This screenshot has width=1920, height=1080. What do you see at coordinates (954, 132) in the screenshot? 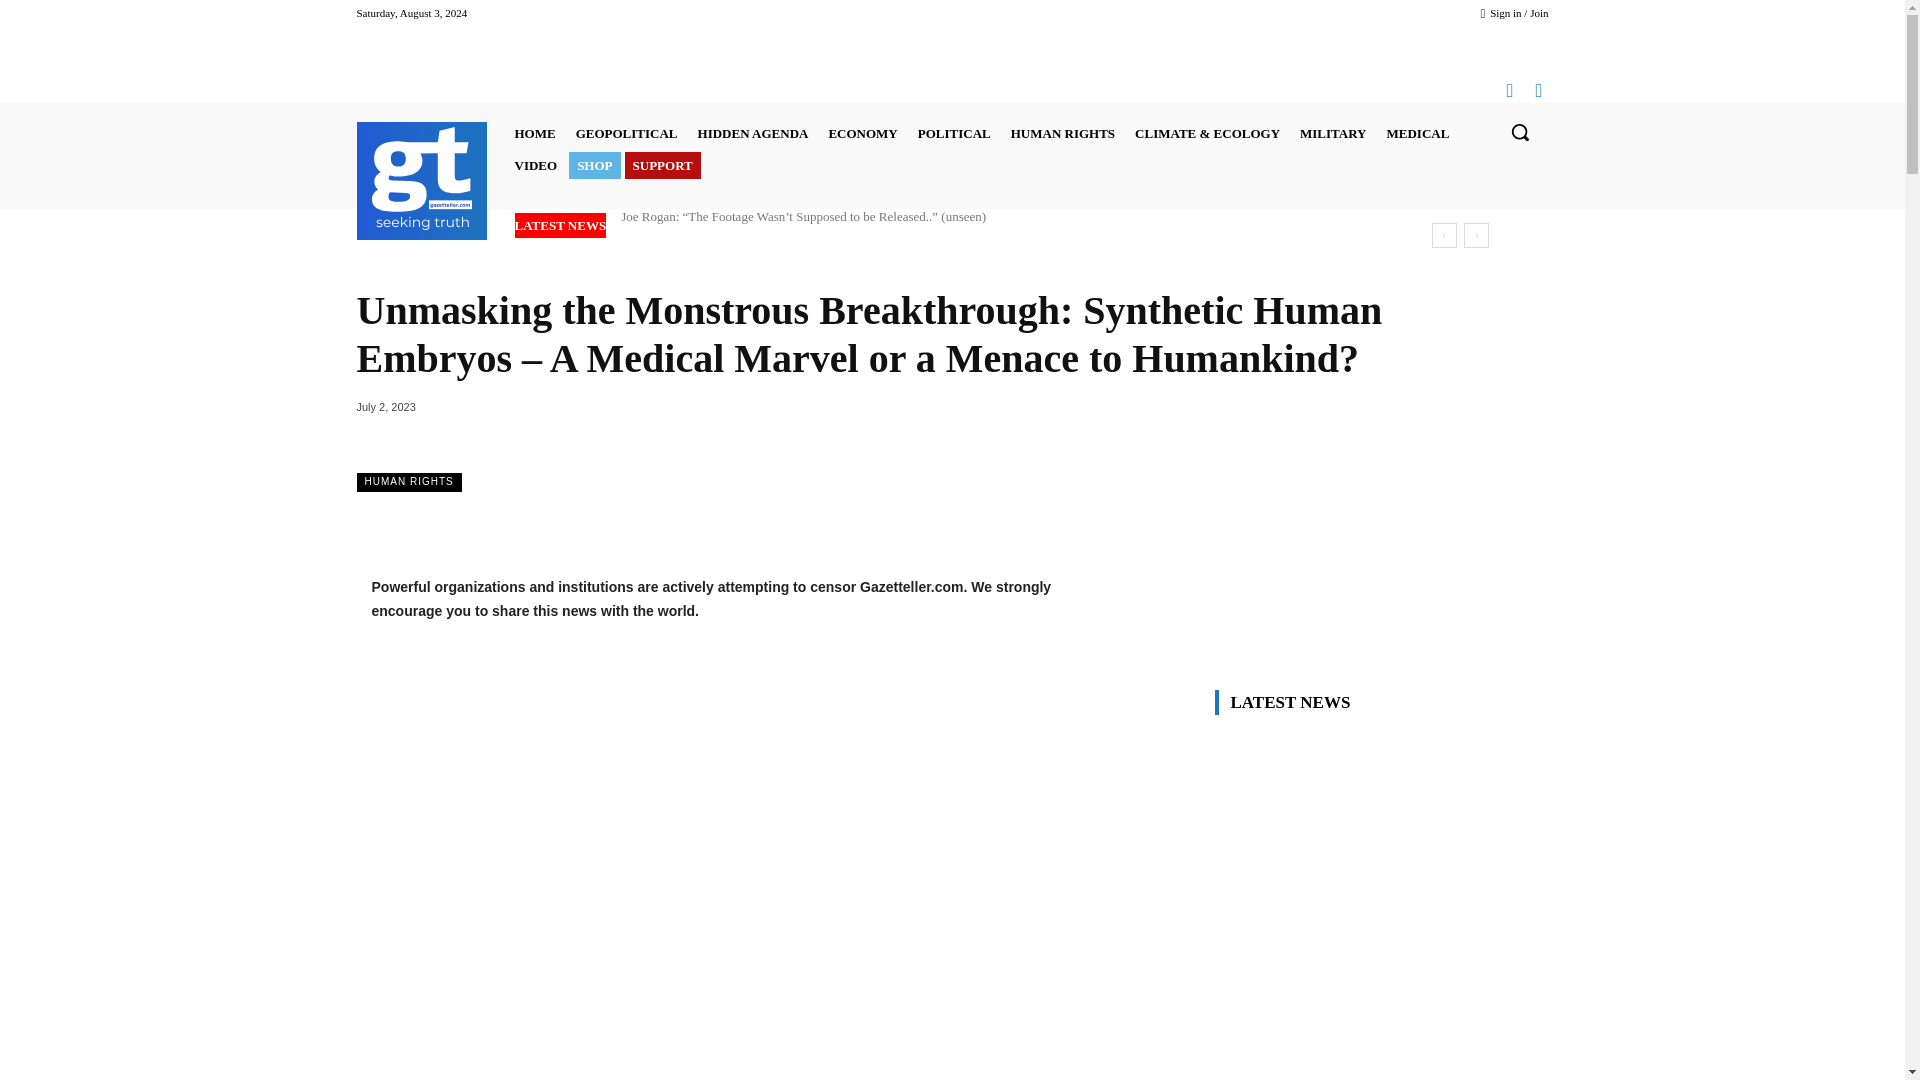
I see `POLITICAL` at bounding box center [954, 132].